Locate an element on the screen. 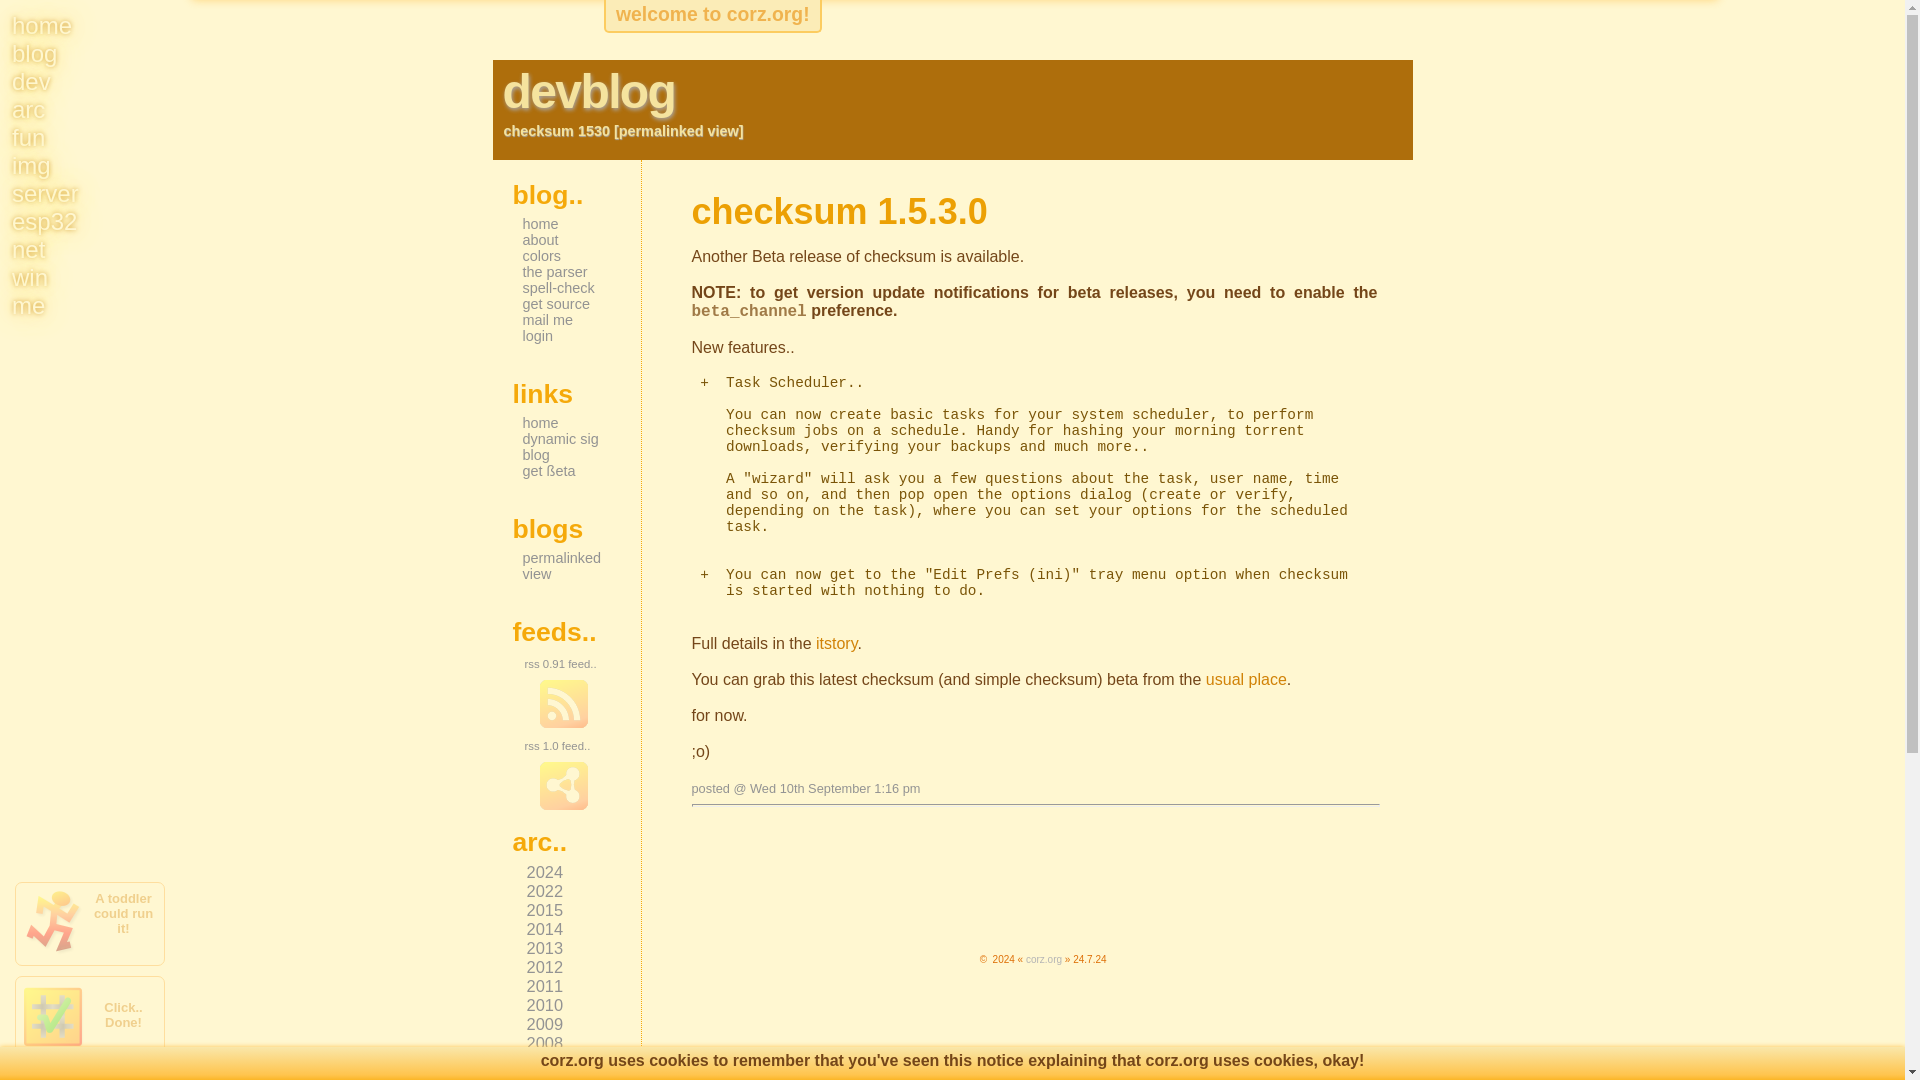 The width and height of the screenshot is (1920, 1080). The hits just keep on coming! is located at coordinates (1246, 678).